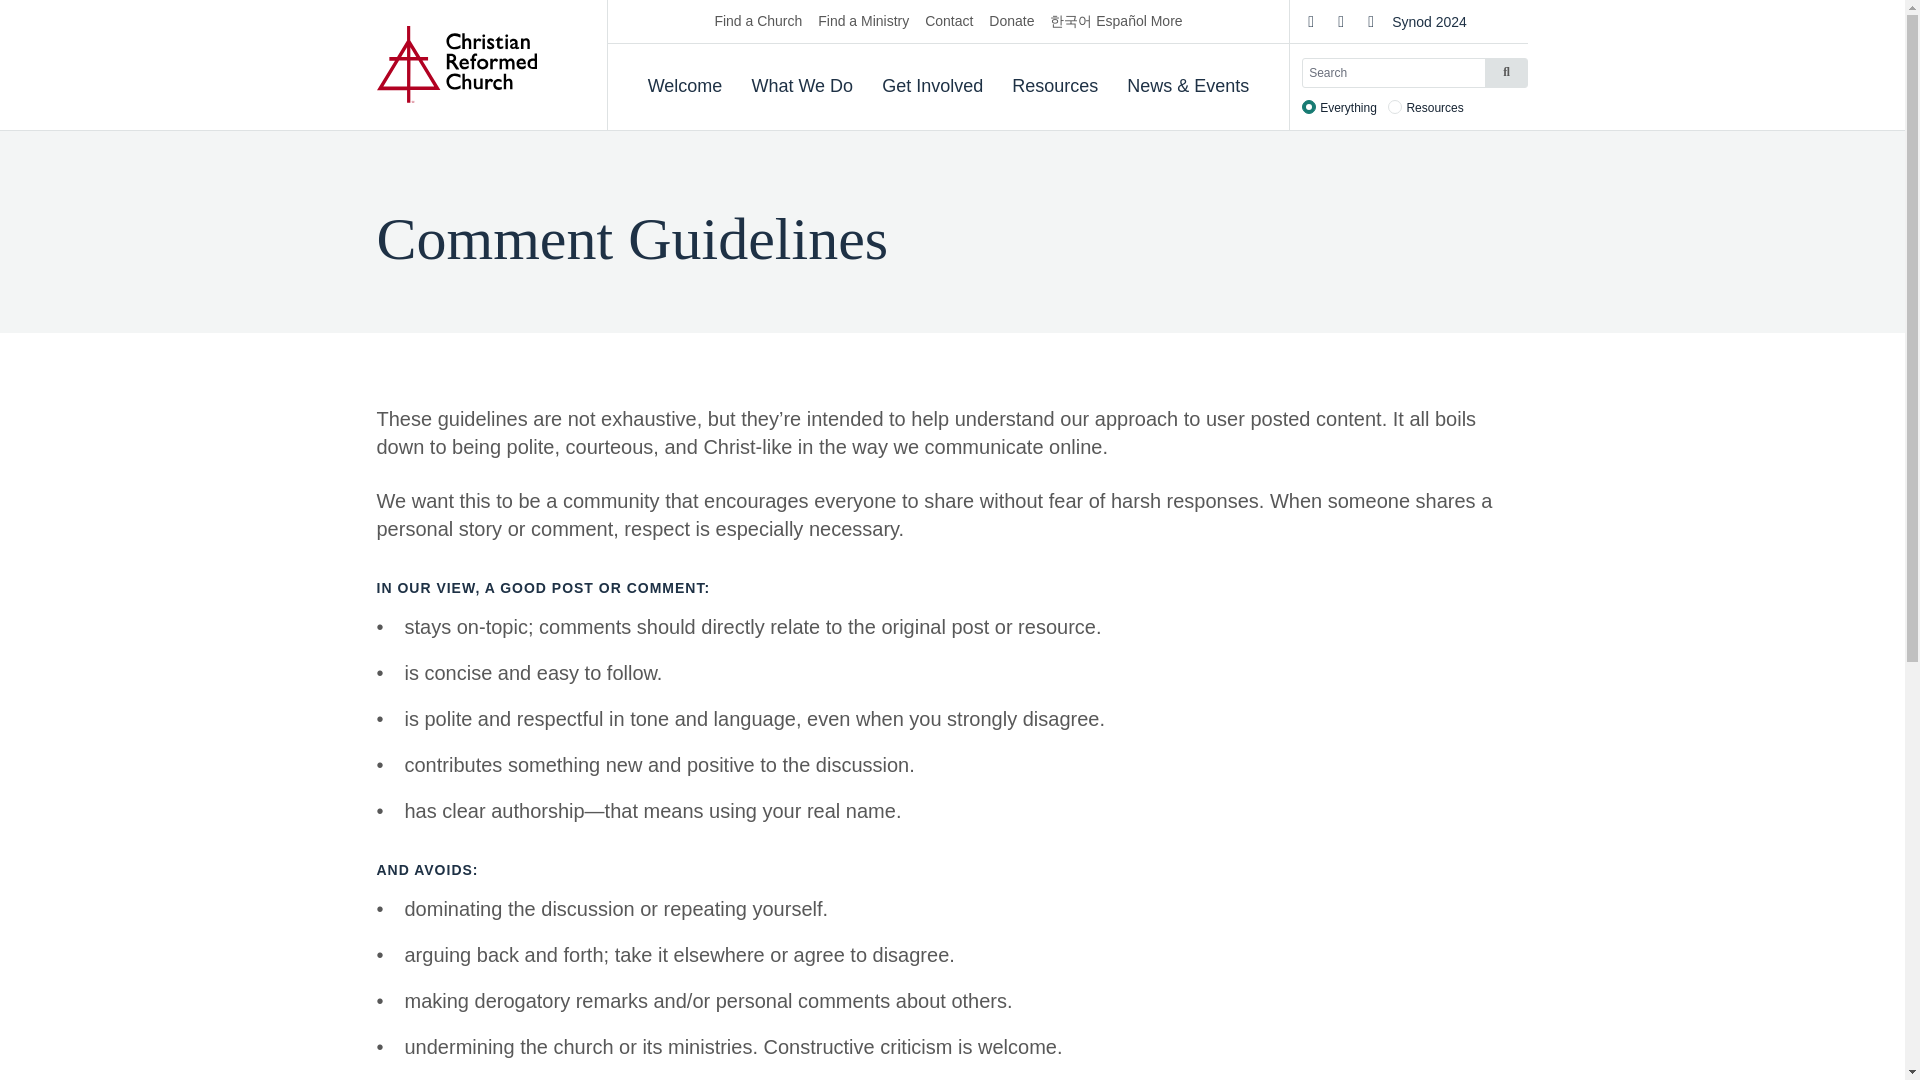 This screenshot has height=1080, width=1920. I want to click on Enter the terms you wish to search for., so click(1414, 72).